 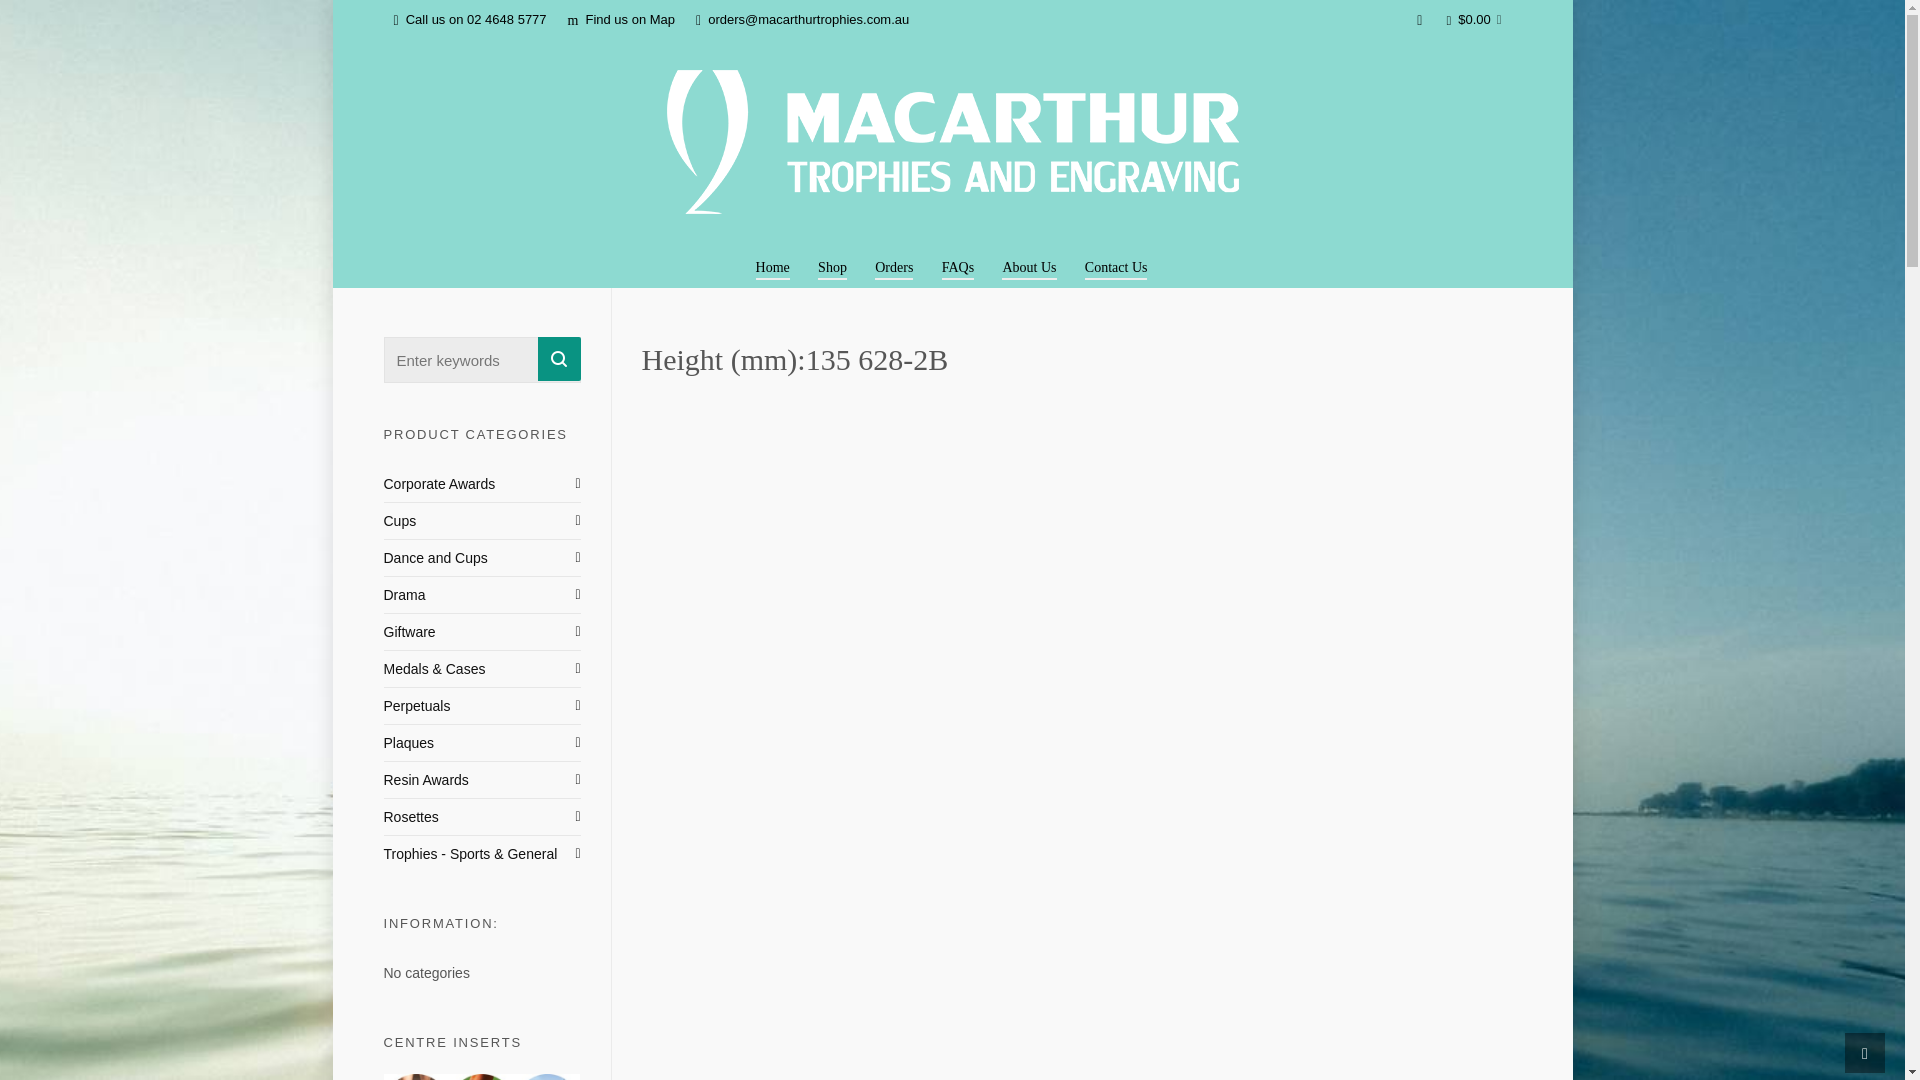 What do you see at coordinates (1117, 266) in the screenshot?
I see `Contact Us` at bounding box center [1117, 266].